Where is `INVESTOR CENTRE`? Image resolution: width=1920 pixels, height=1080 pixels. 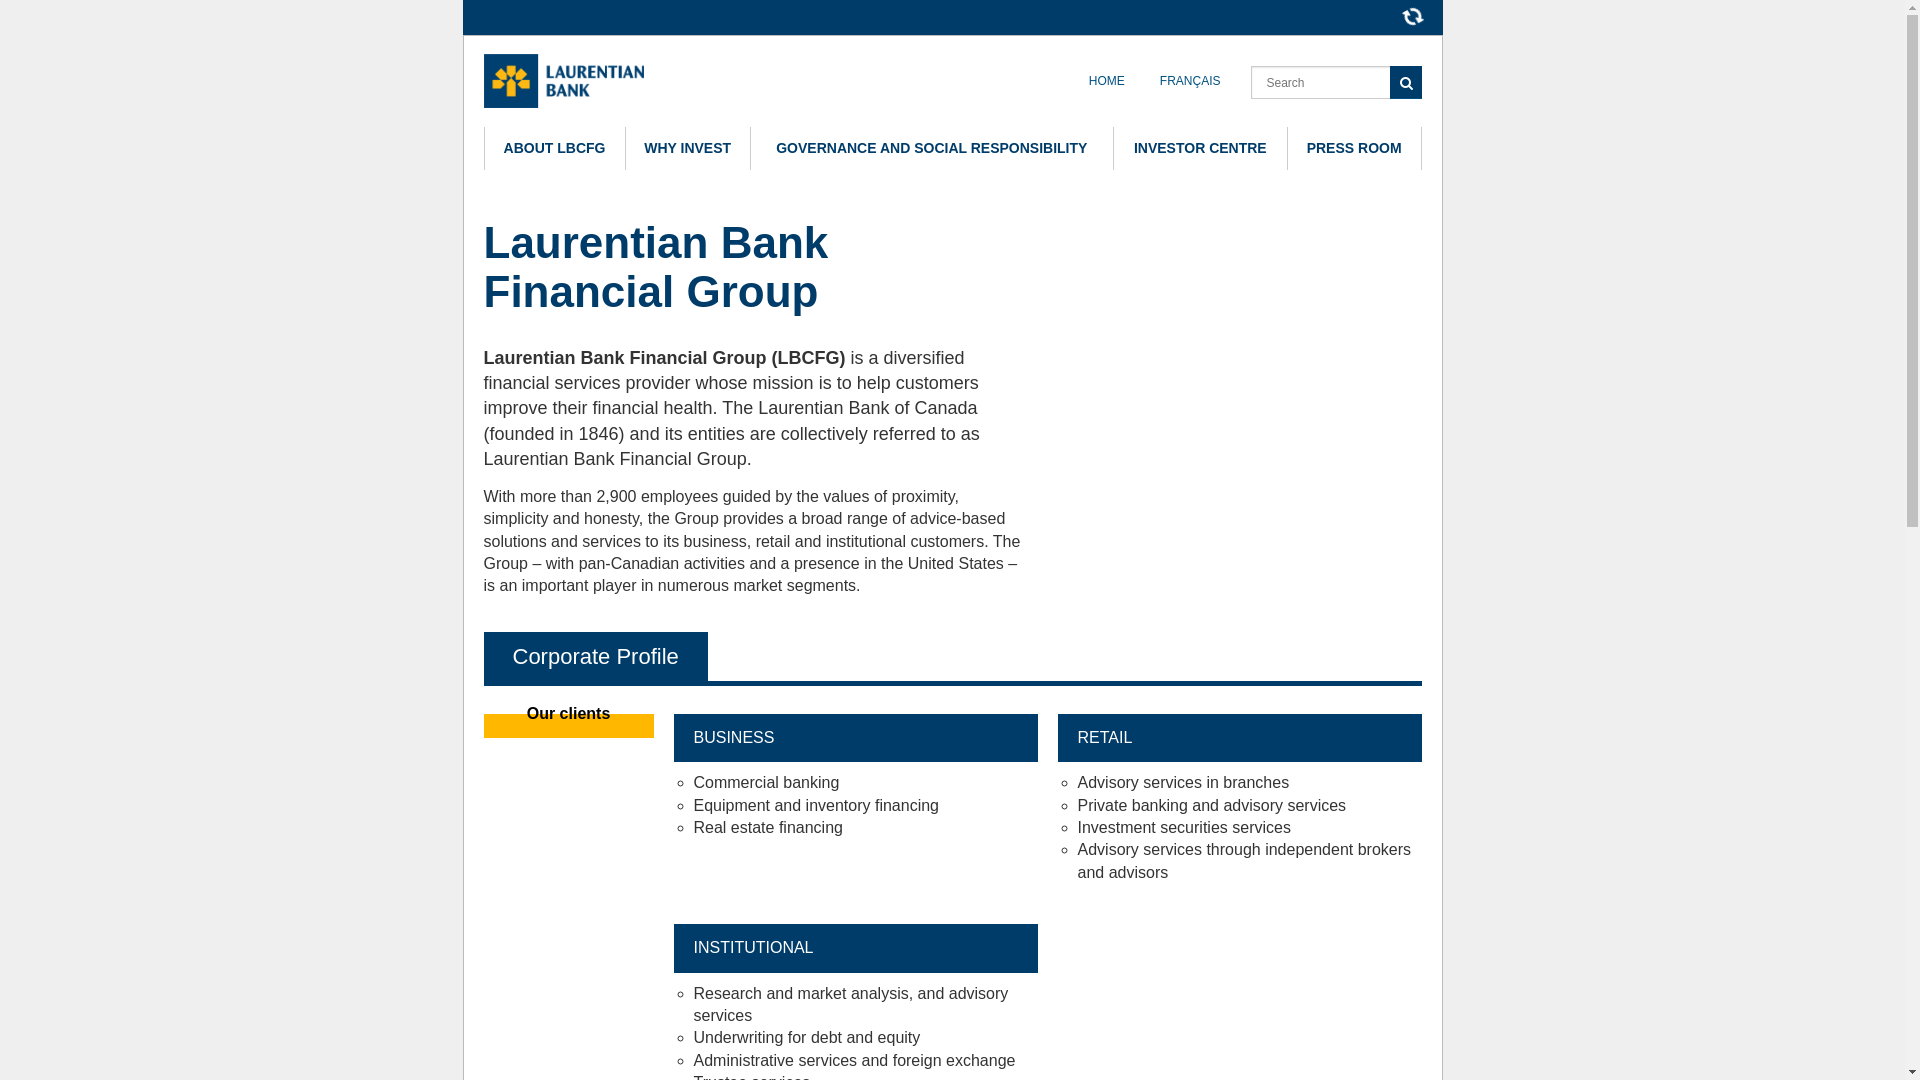 INVESTOR CENTRE is located at coordinates (1200, 148).